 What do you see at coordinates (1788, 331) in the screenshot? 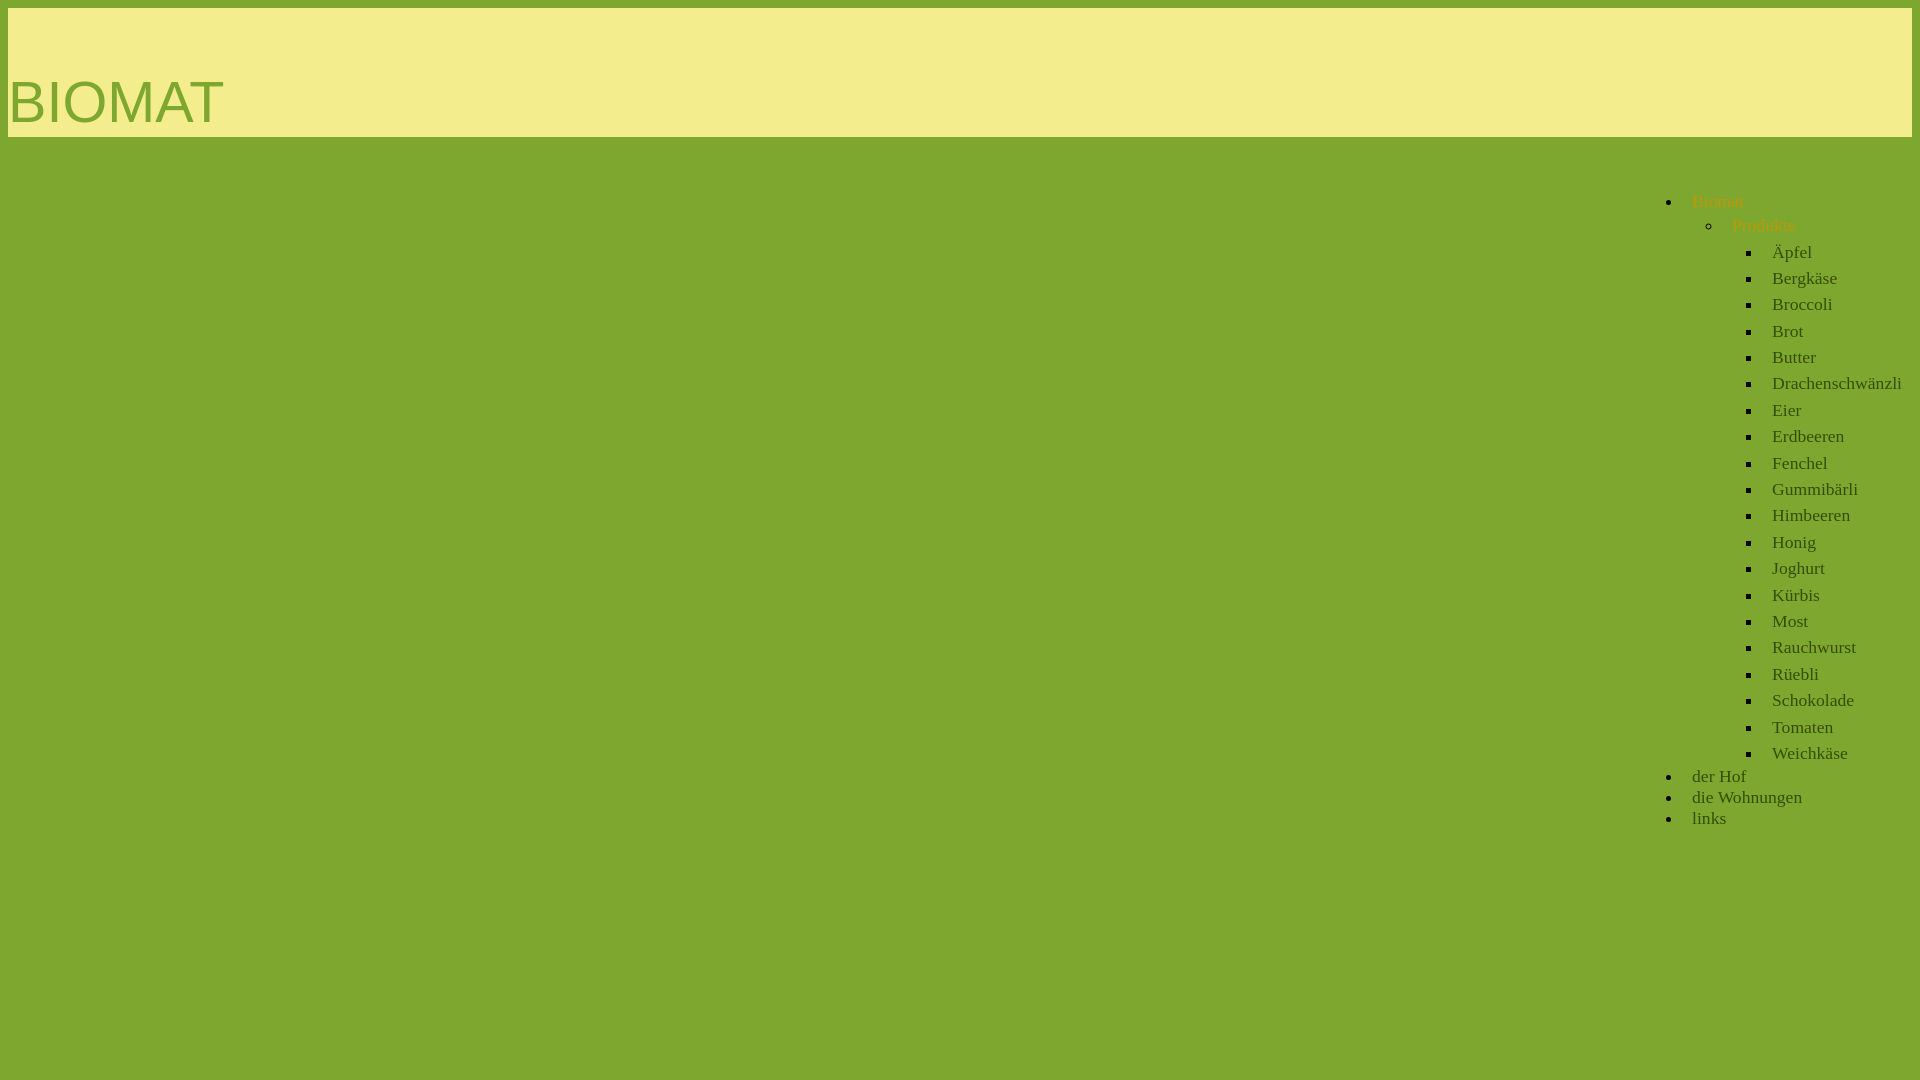
I see `Brot` at bounding box center [1788, 331].